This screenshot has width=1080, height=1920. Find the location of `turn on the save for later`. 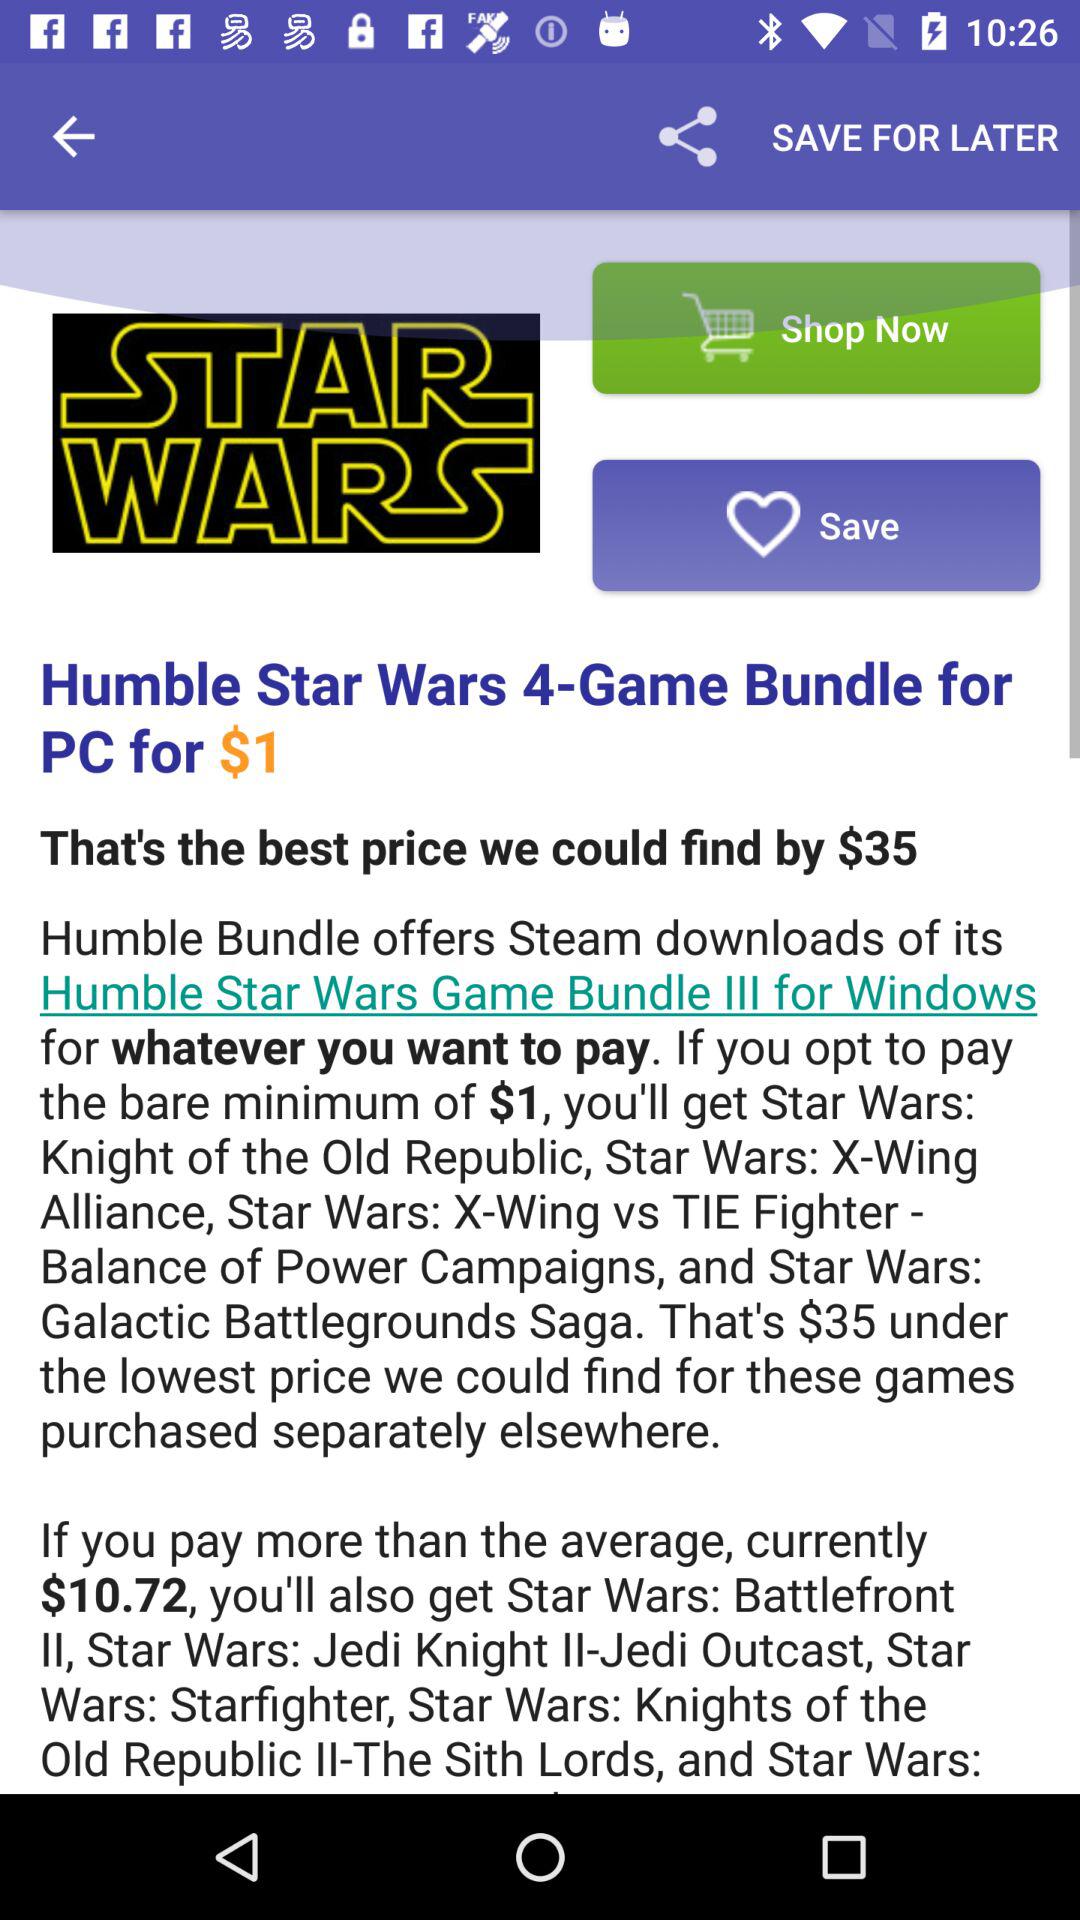

turn on the save for later is located at coordinates (915, 136).